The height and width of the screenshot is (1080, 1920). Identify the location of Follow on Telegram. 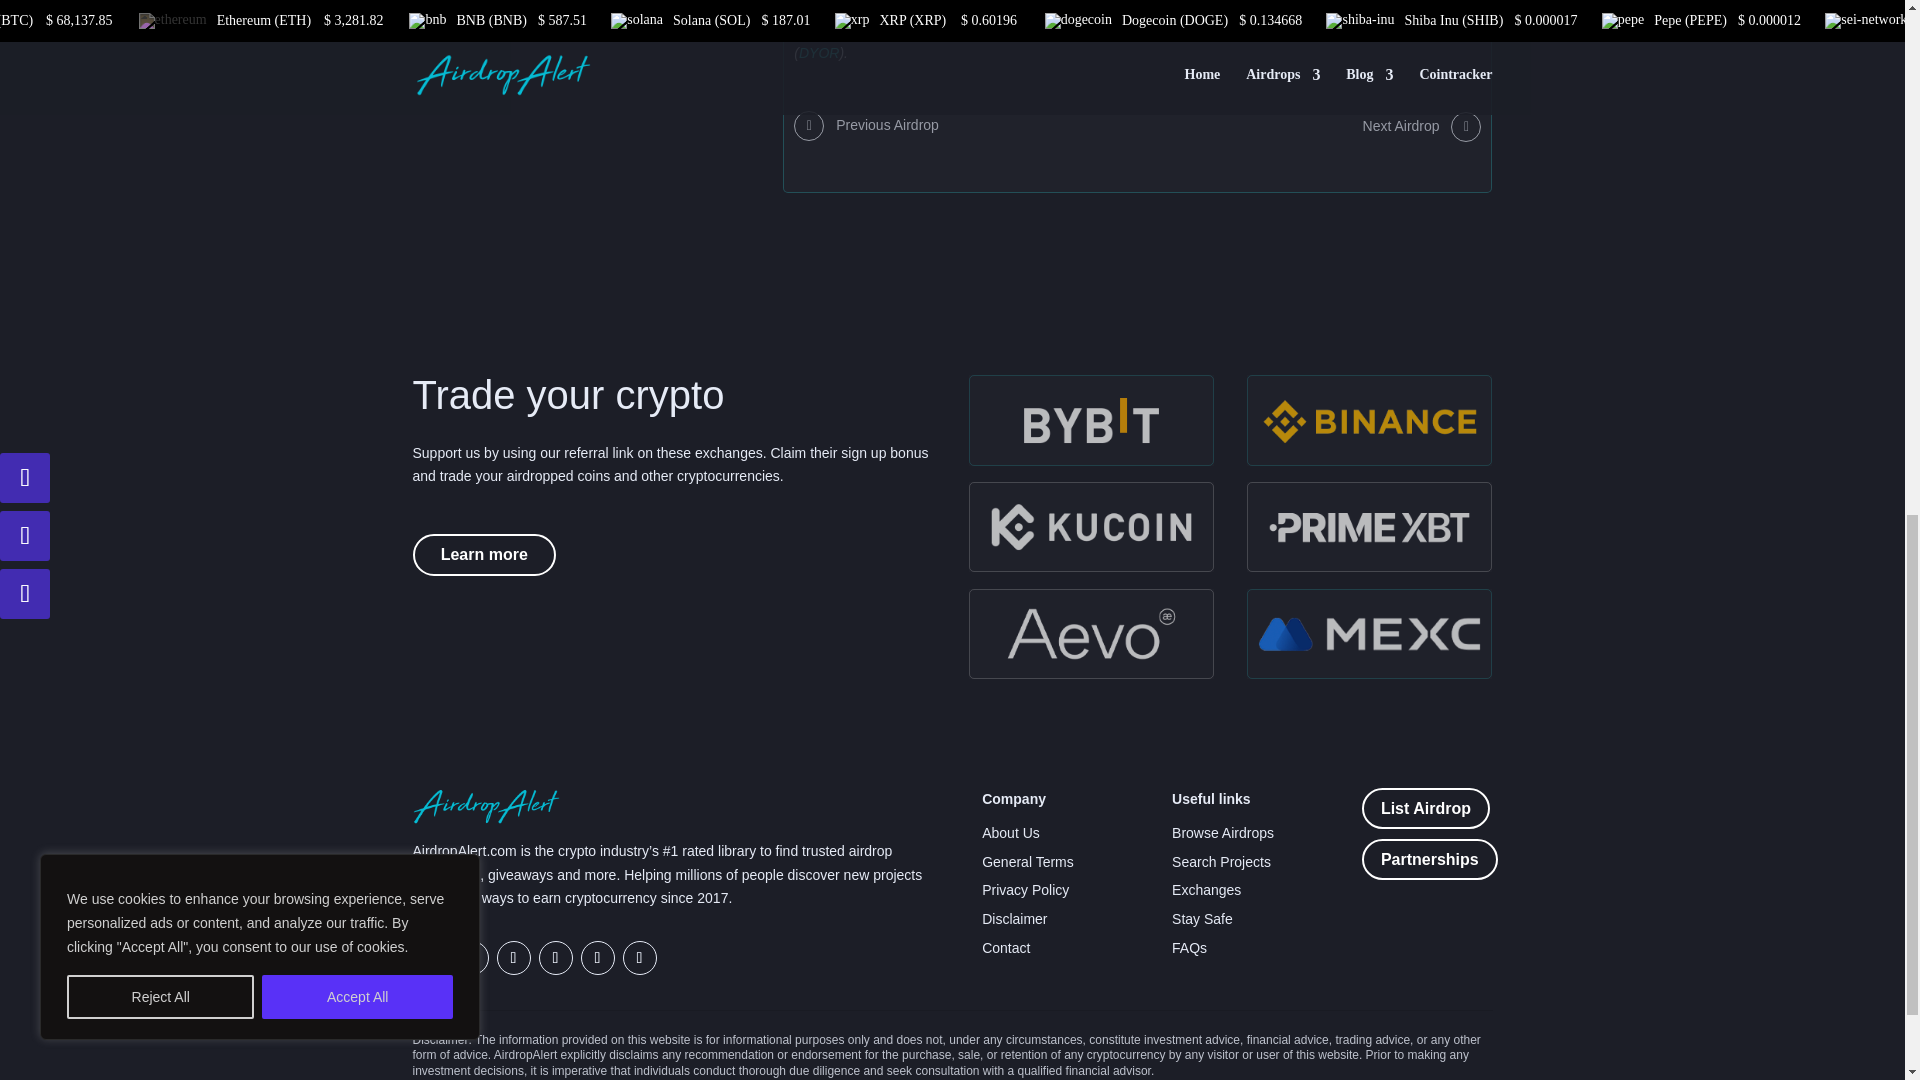
(428, 958).